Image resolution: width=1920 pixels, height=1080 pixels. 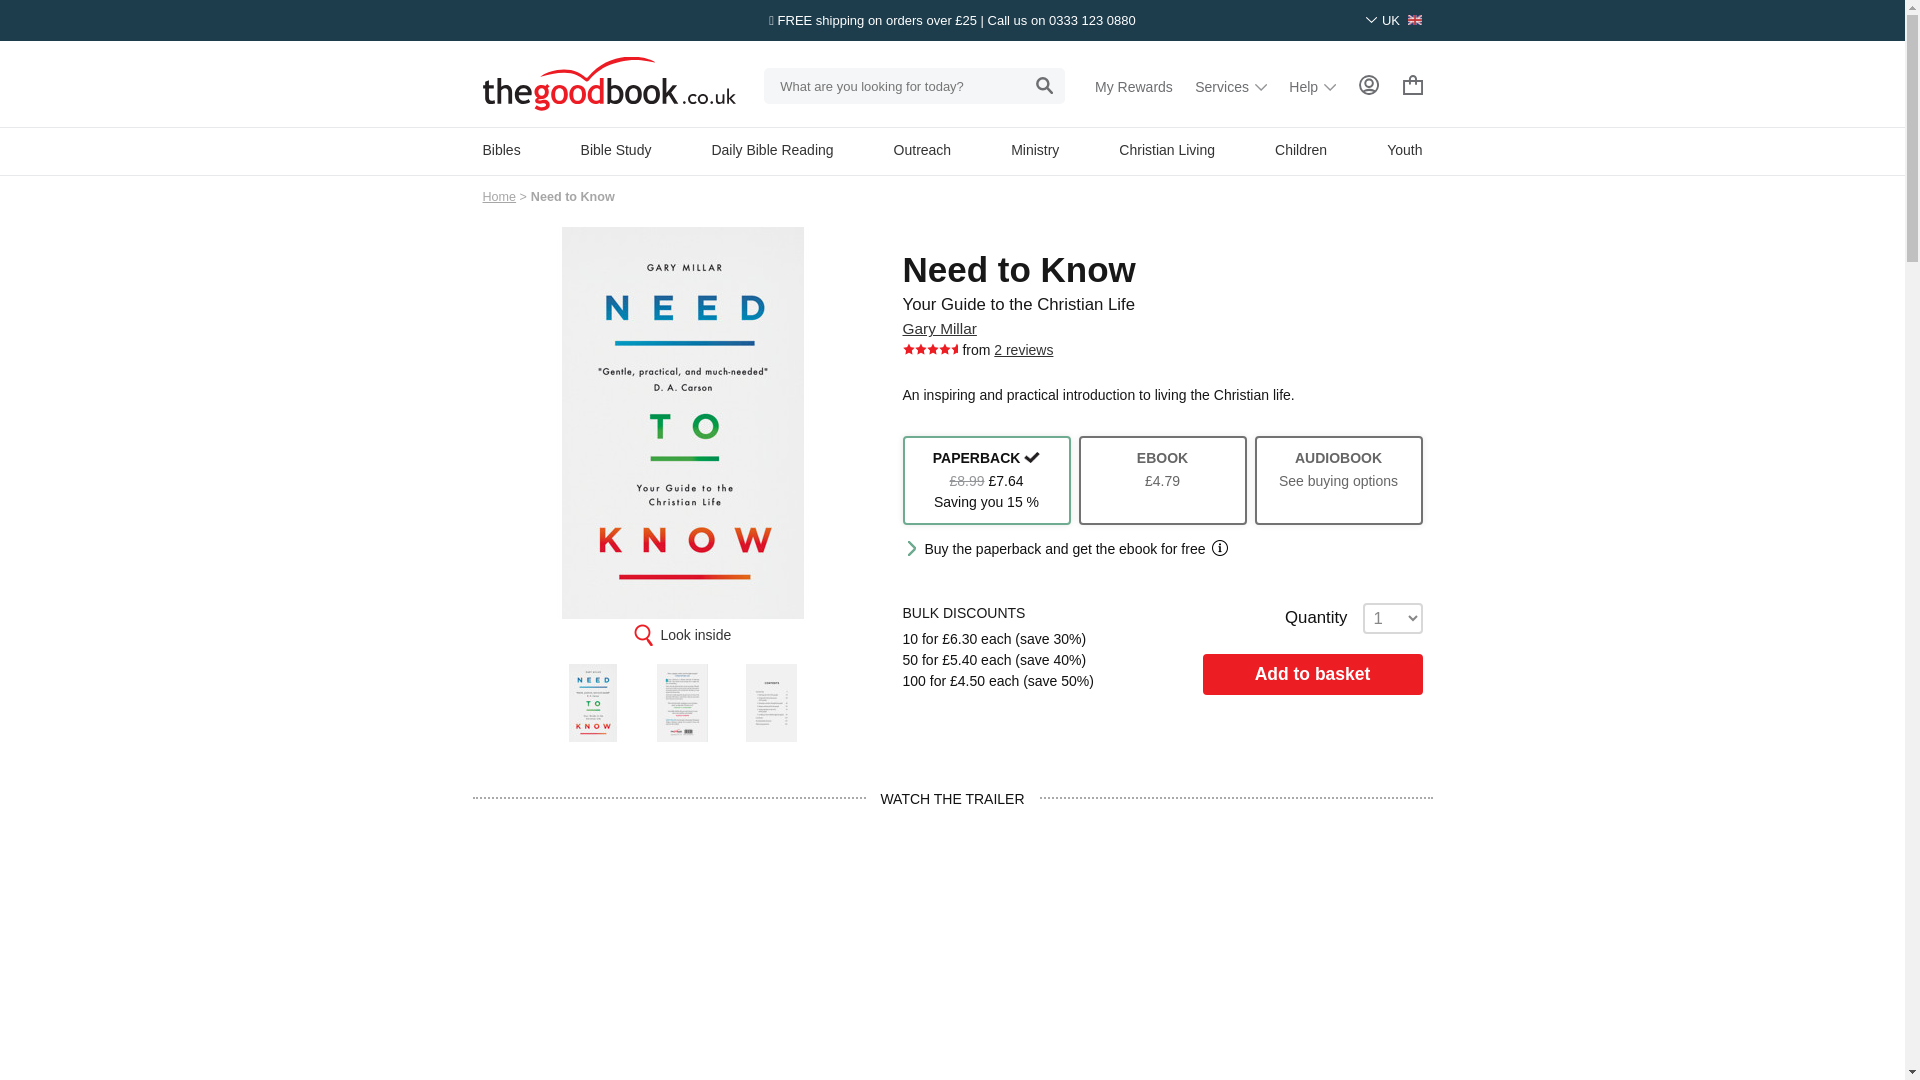 I want to click on UK, so click(x=1394, y=20).